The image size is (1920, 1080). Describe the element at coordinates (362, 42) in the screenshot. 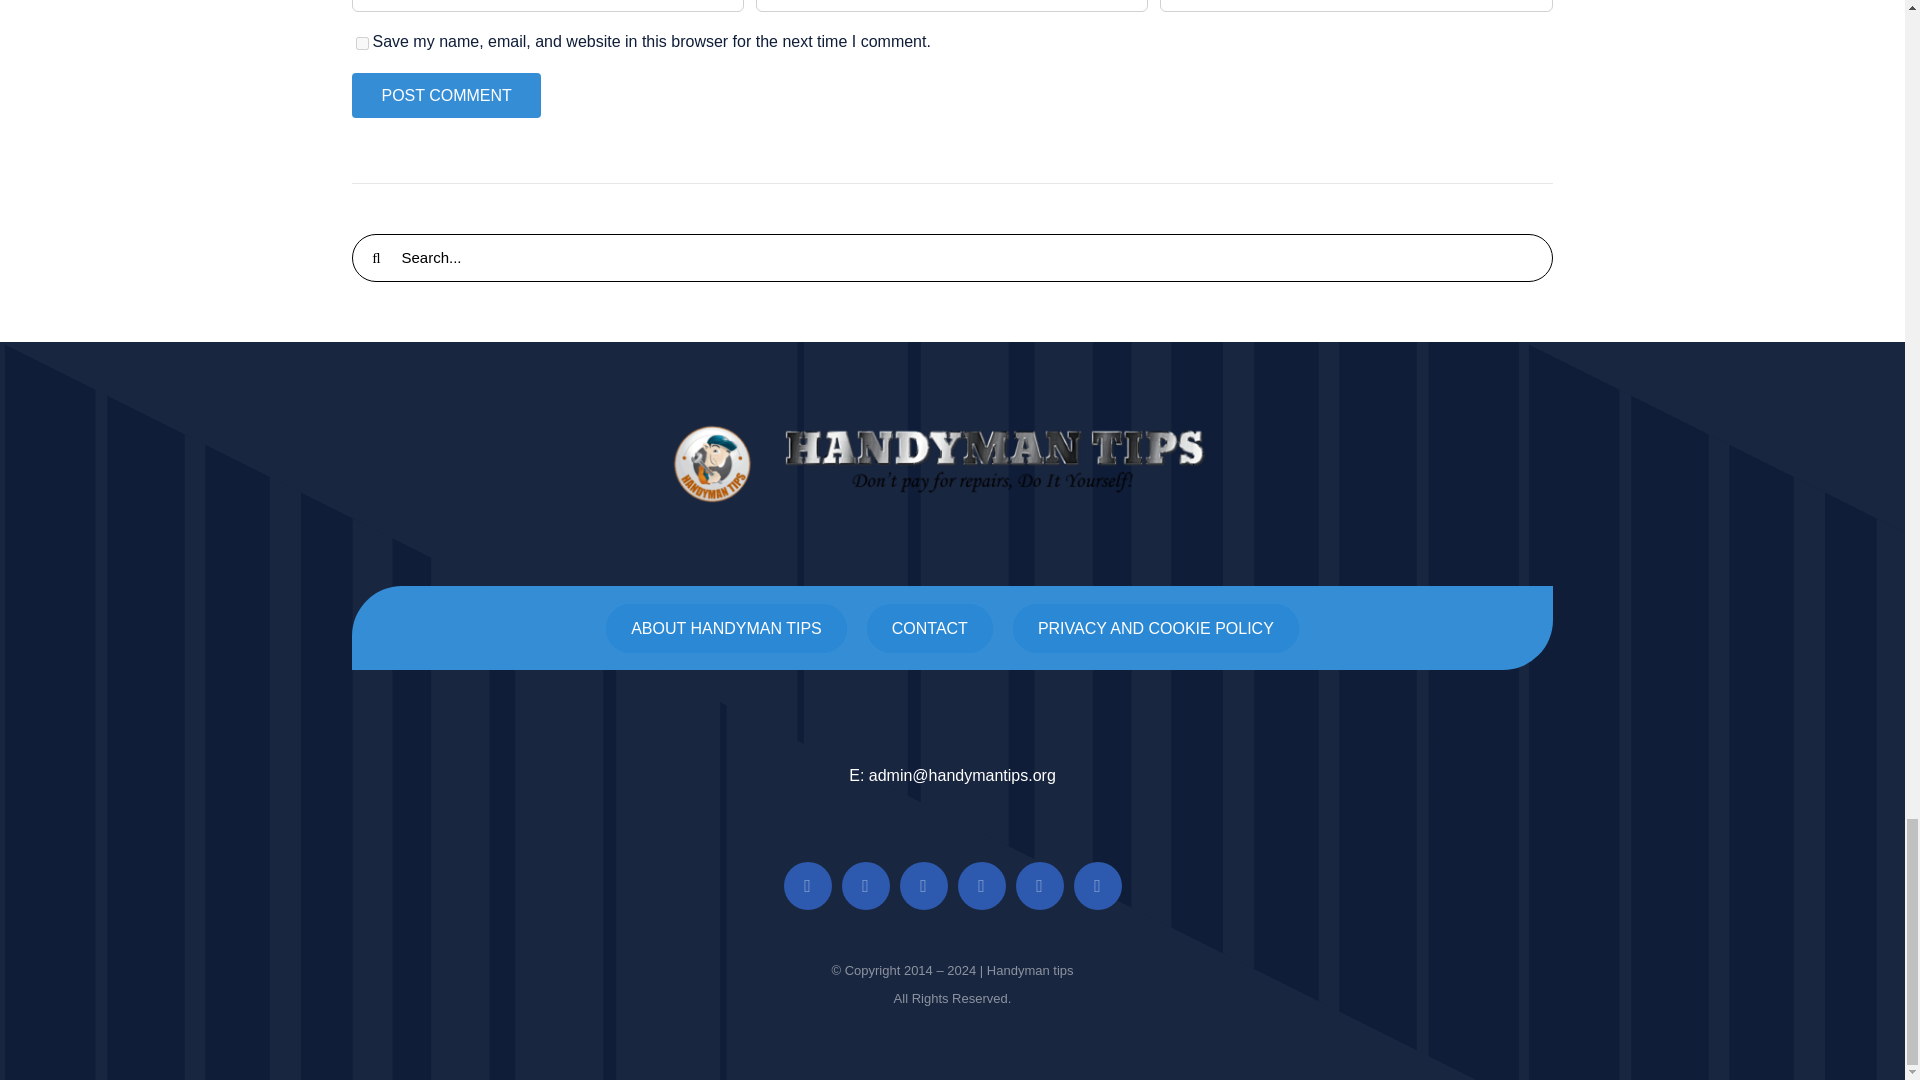

I see `yes` at that location.